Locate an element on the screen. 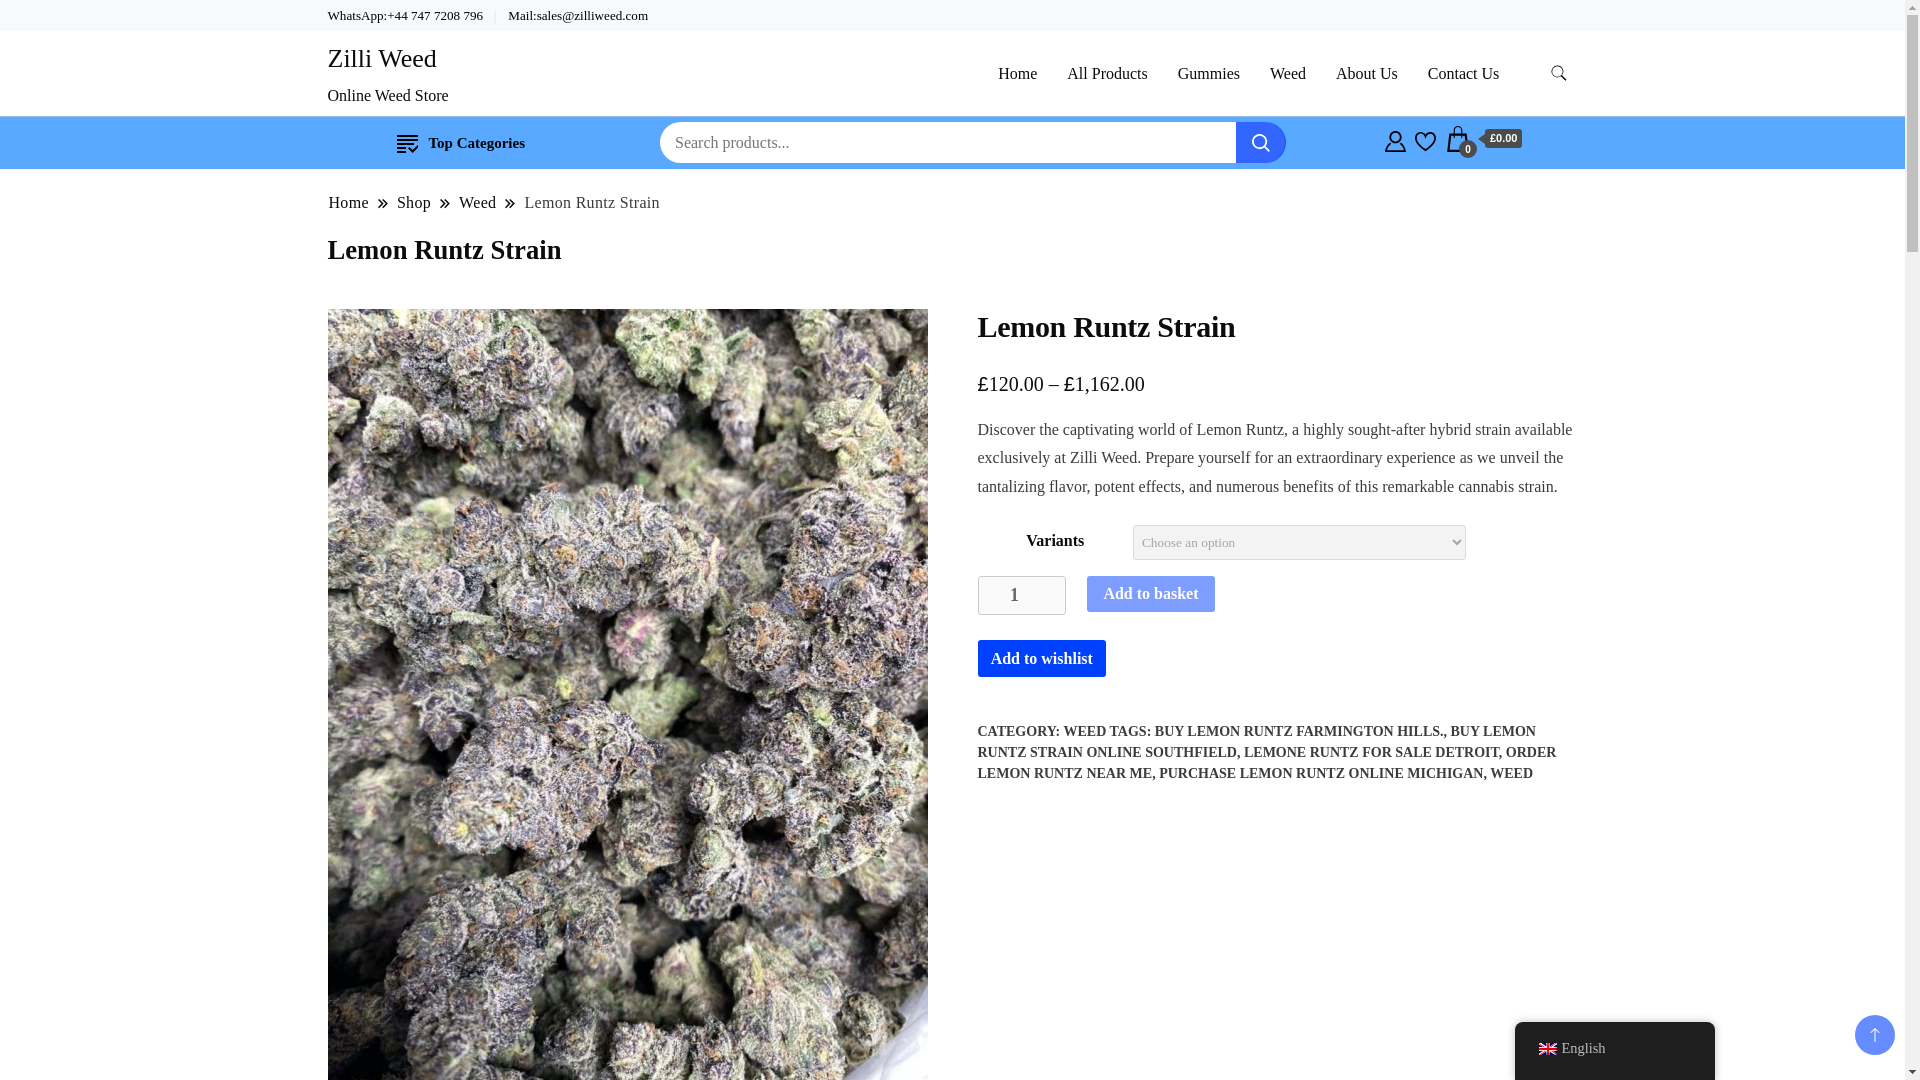  About Us is located at coordinates (1366, 73).